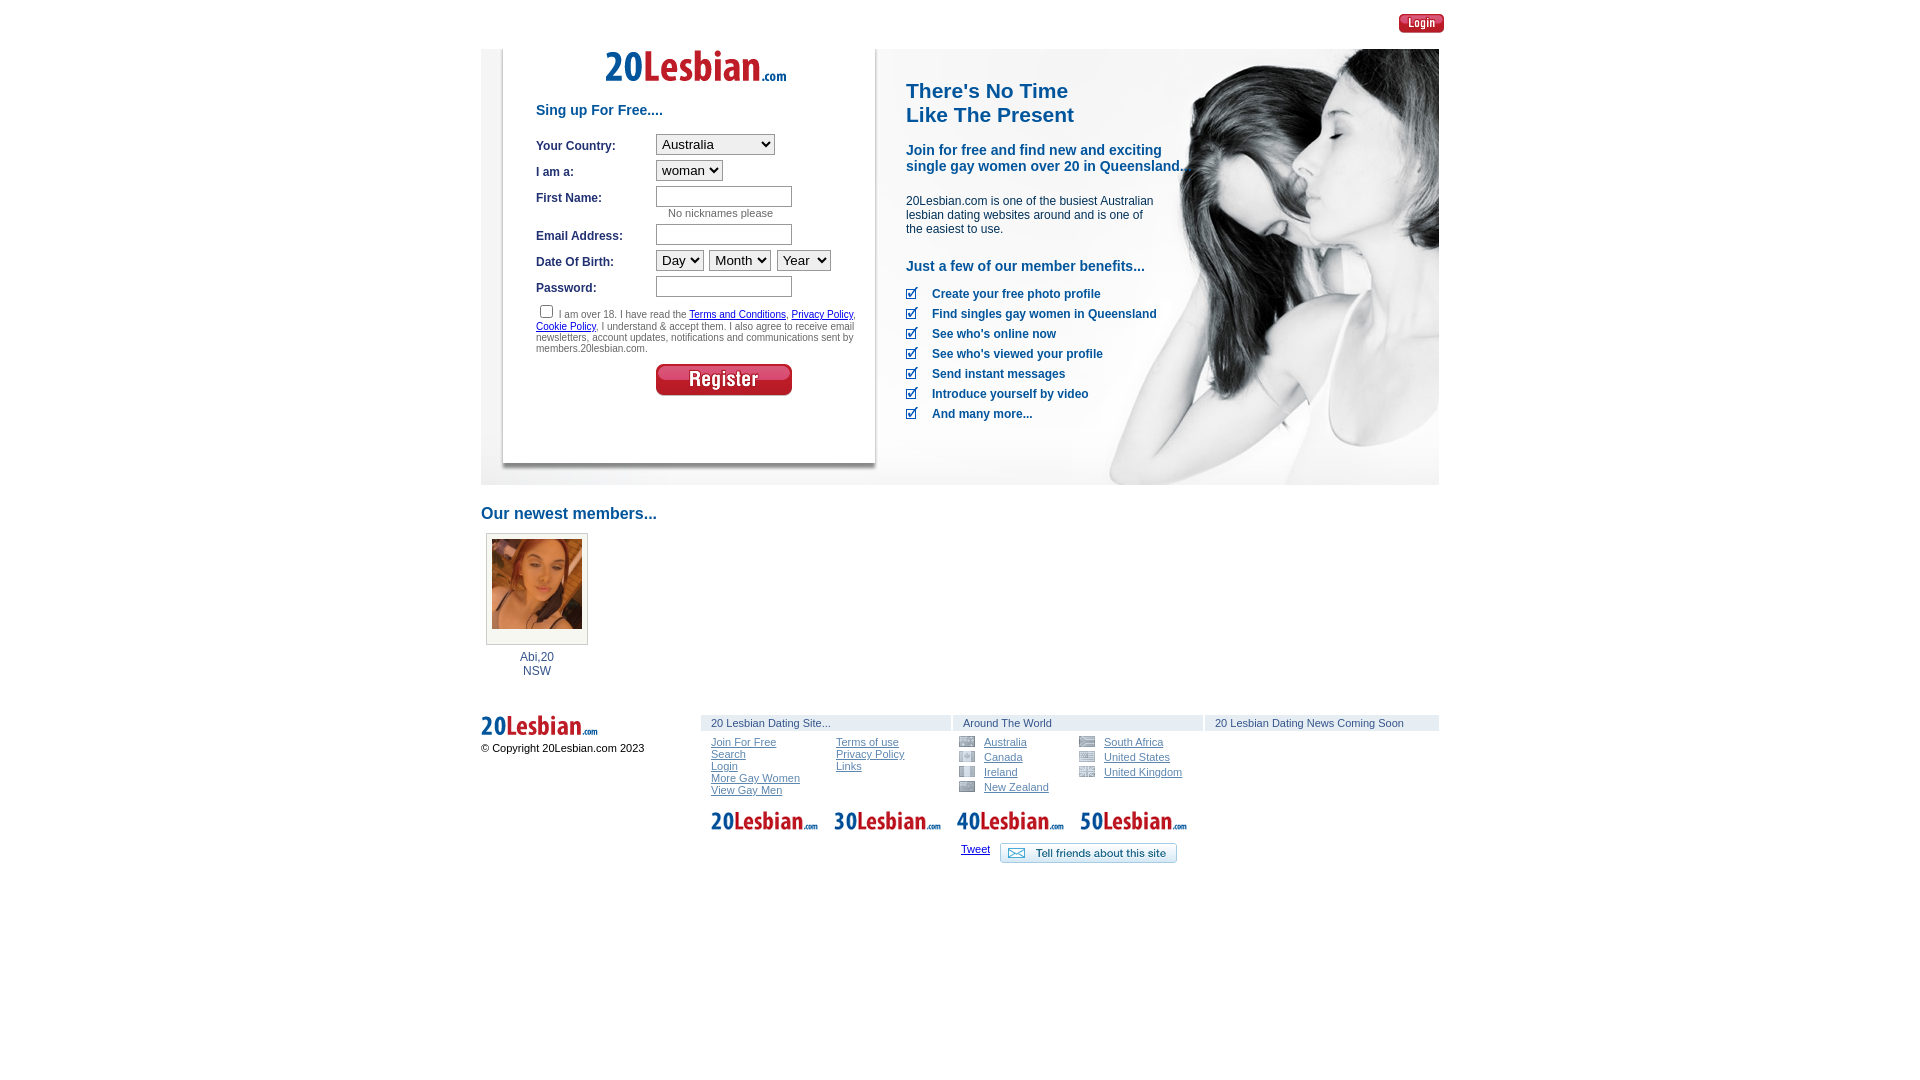  I want to click on South Africa, so click(1131, 742).